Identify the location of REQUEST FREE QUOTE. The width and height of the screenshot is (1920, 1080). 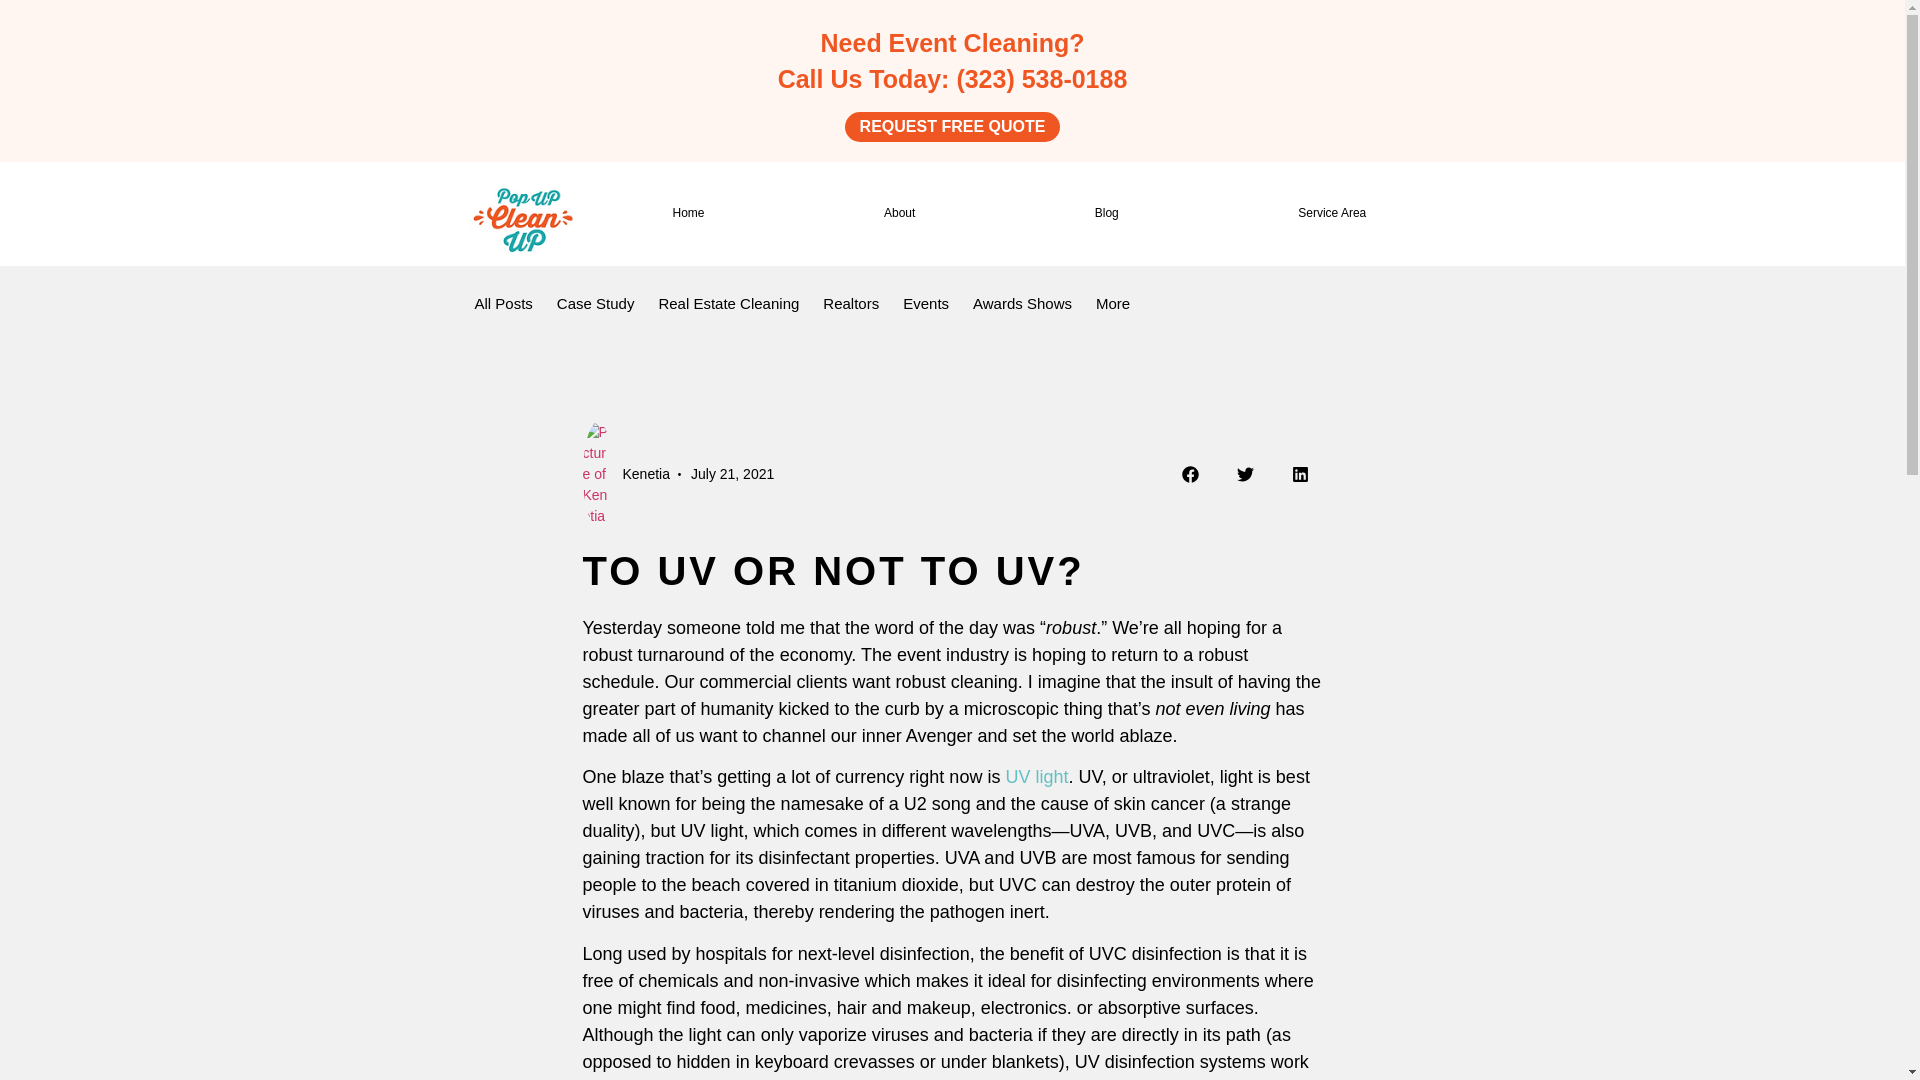
(952, 126).